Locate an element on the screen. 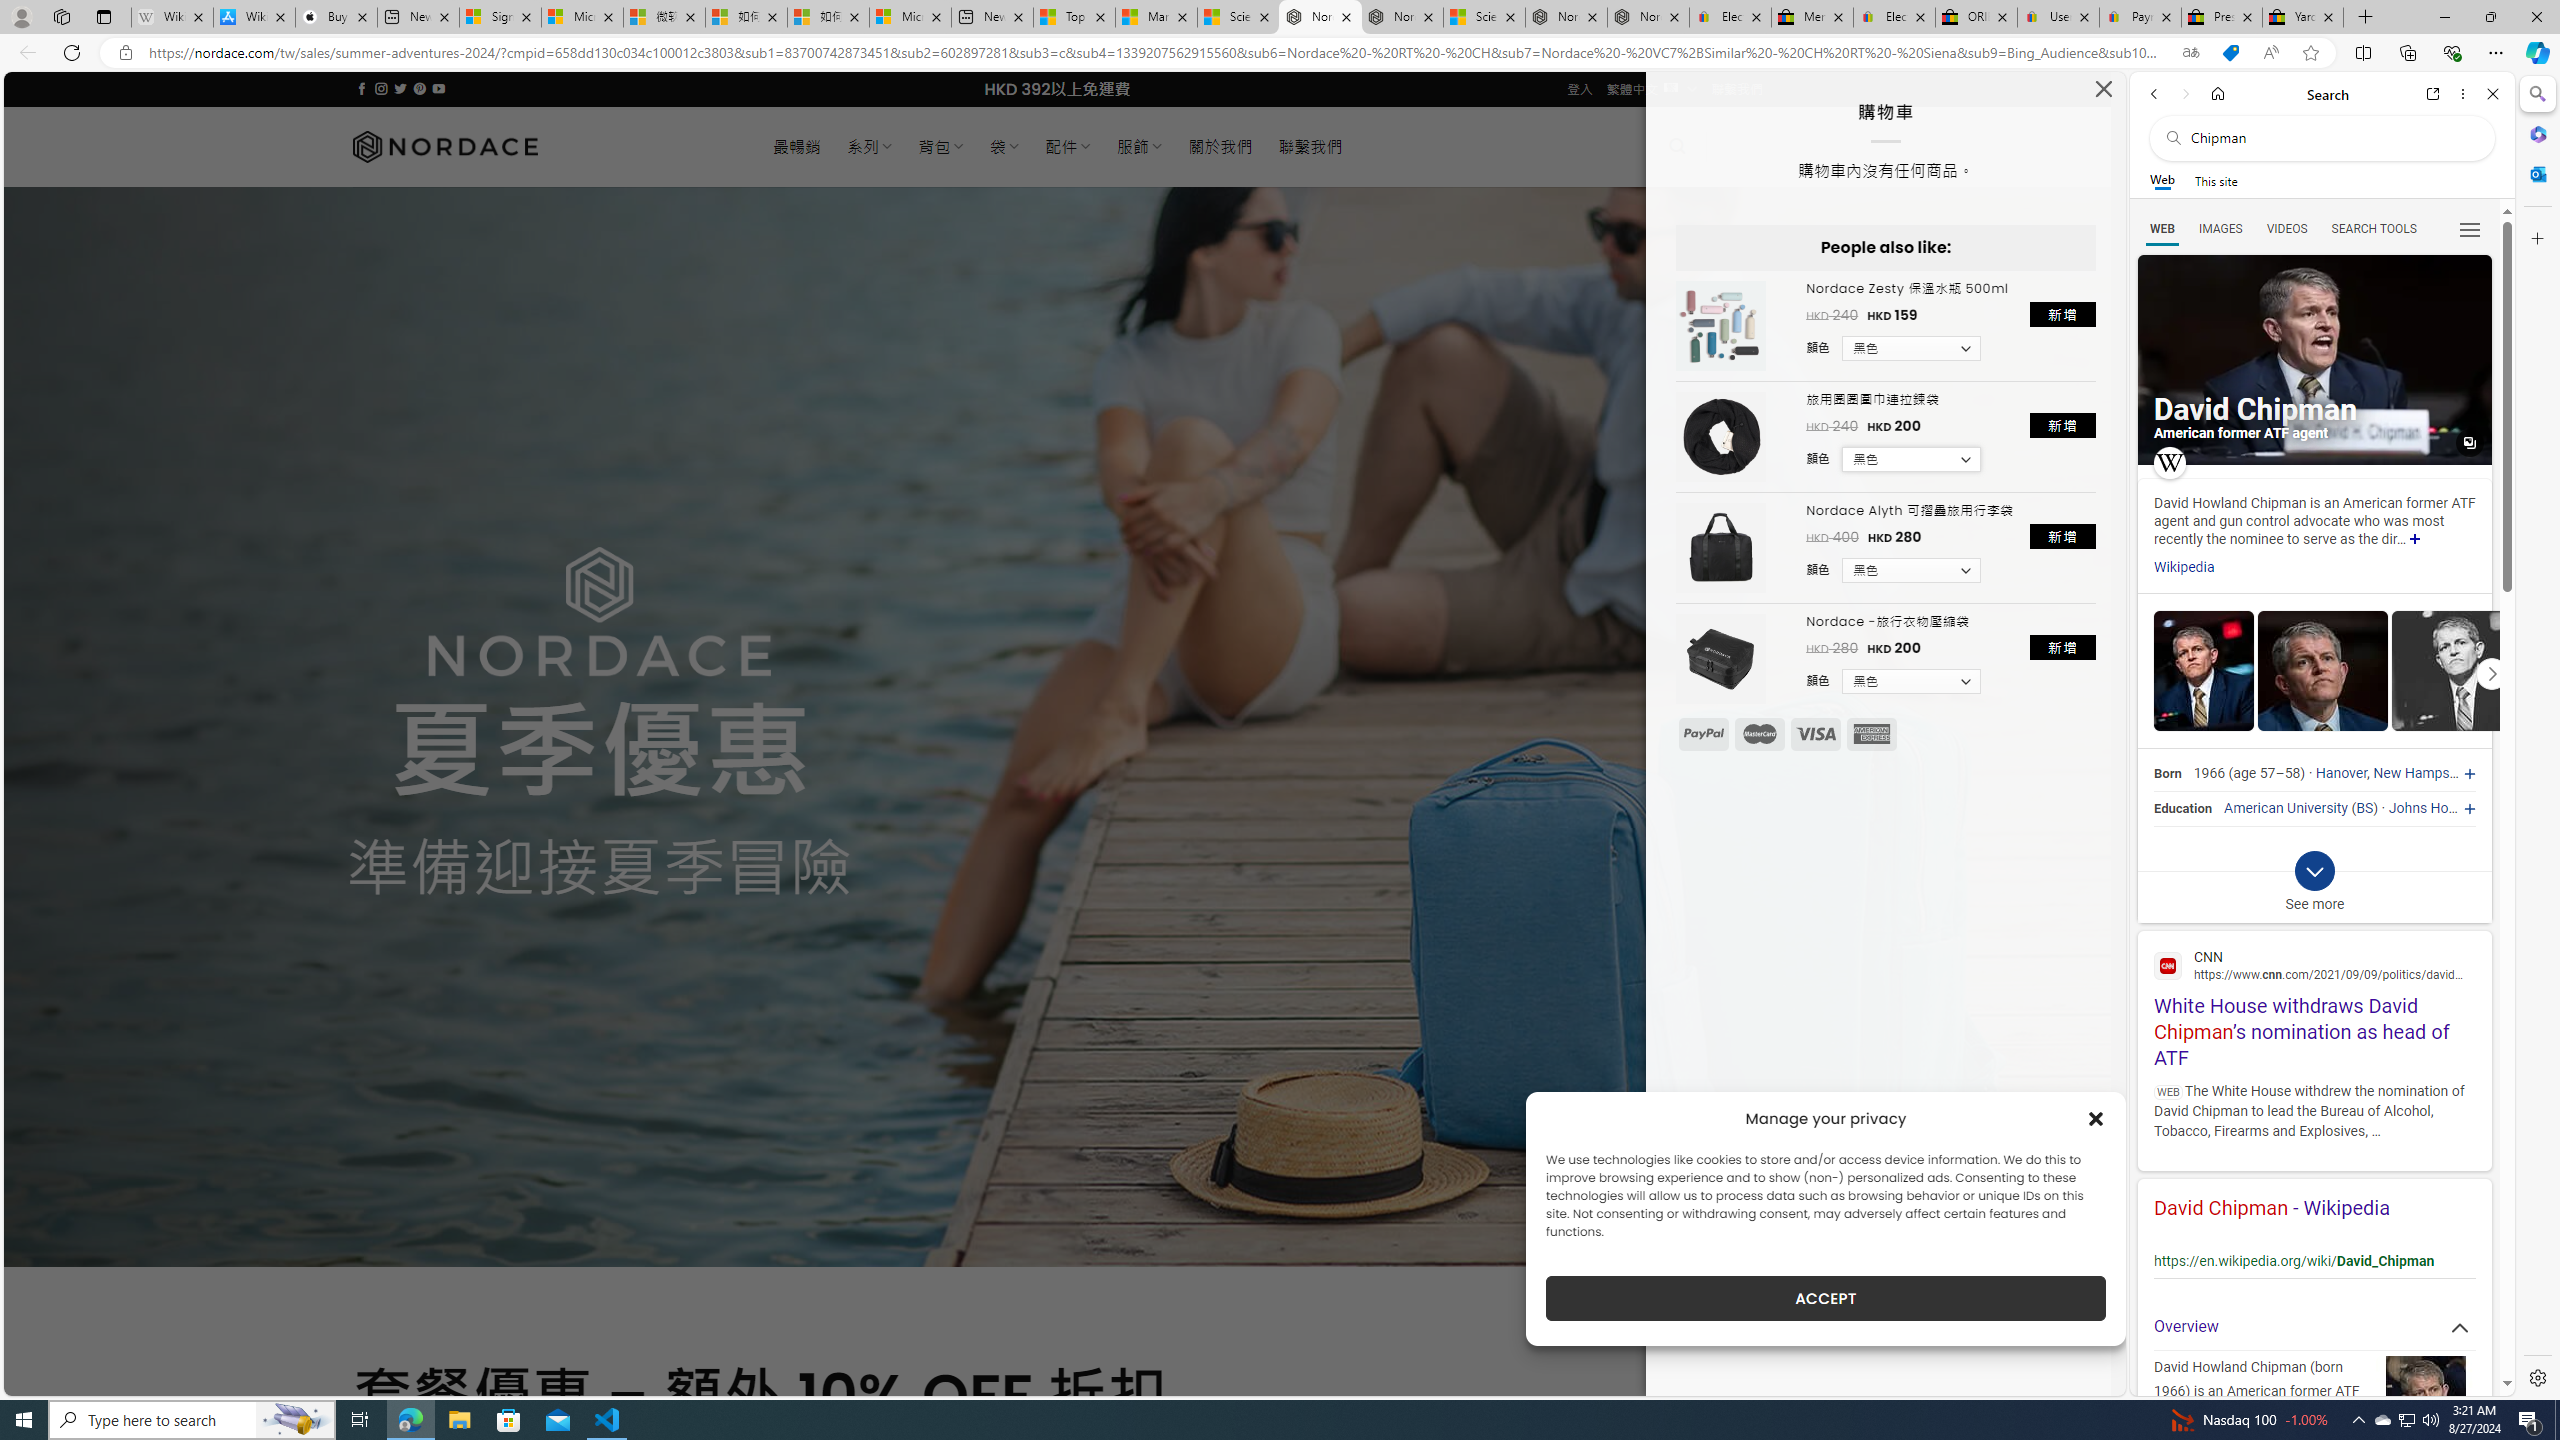 This screenshot has width=2560, height=1440. Johns Hopkins University is located at coordinates (2468, 808).